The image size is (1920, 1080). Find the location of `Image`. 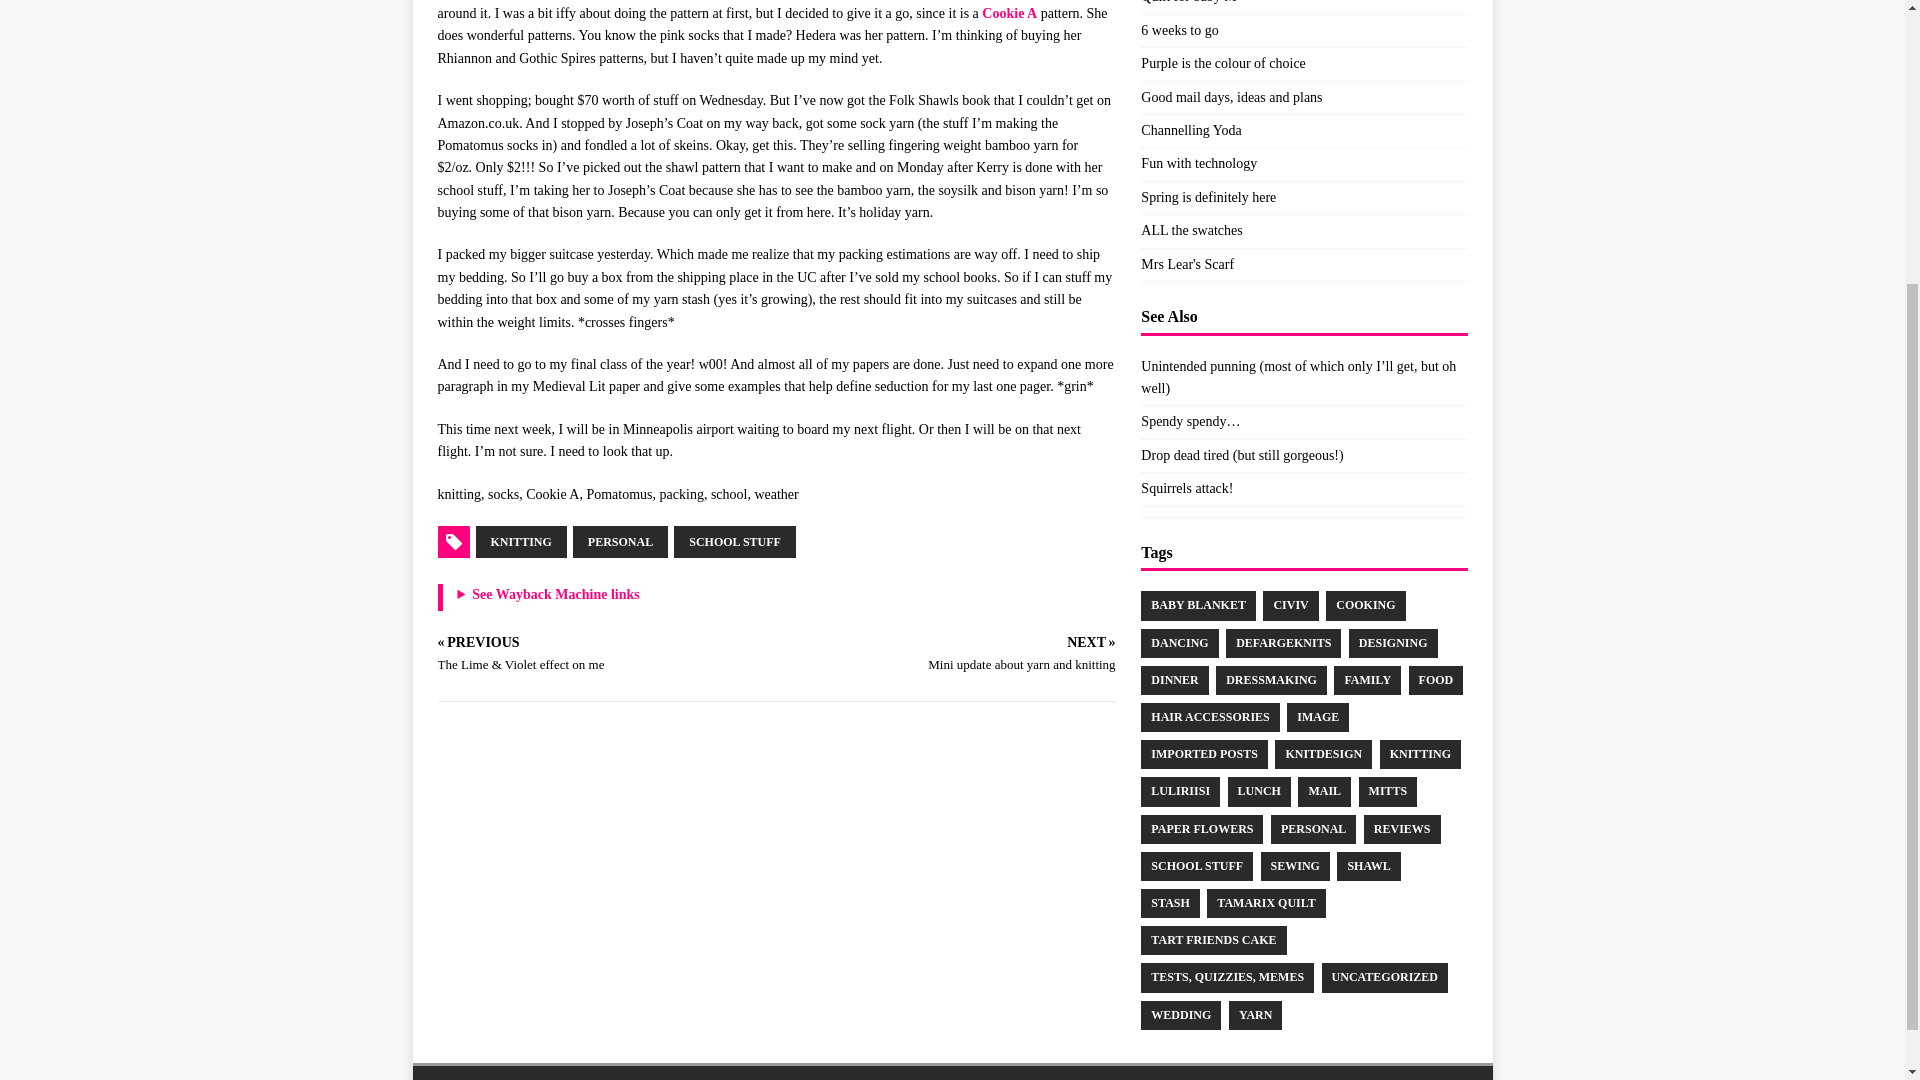

Image is located at coordinates (1318, 718).